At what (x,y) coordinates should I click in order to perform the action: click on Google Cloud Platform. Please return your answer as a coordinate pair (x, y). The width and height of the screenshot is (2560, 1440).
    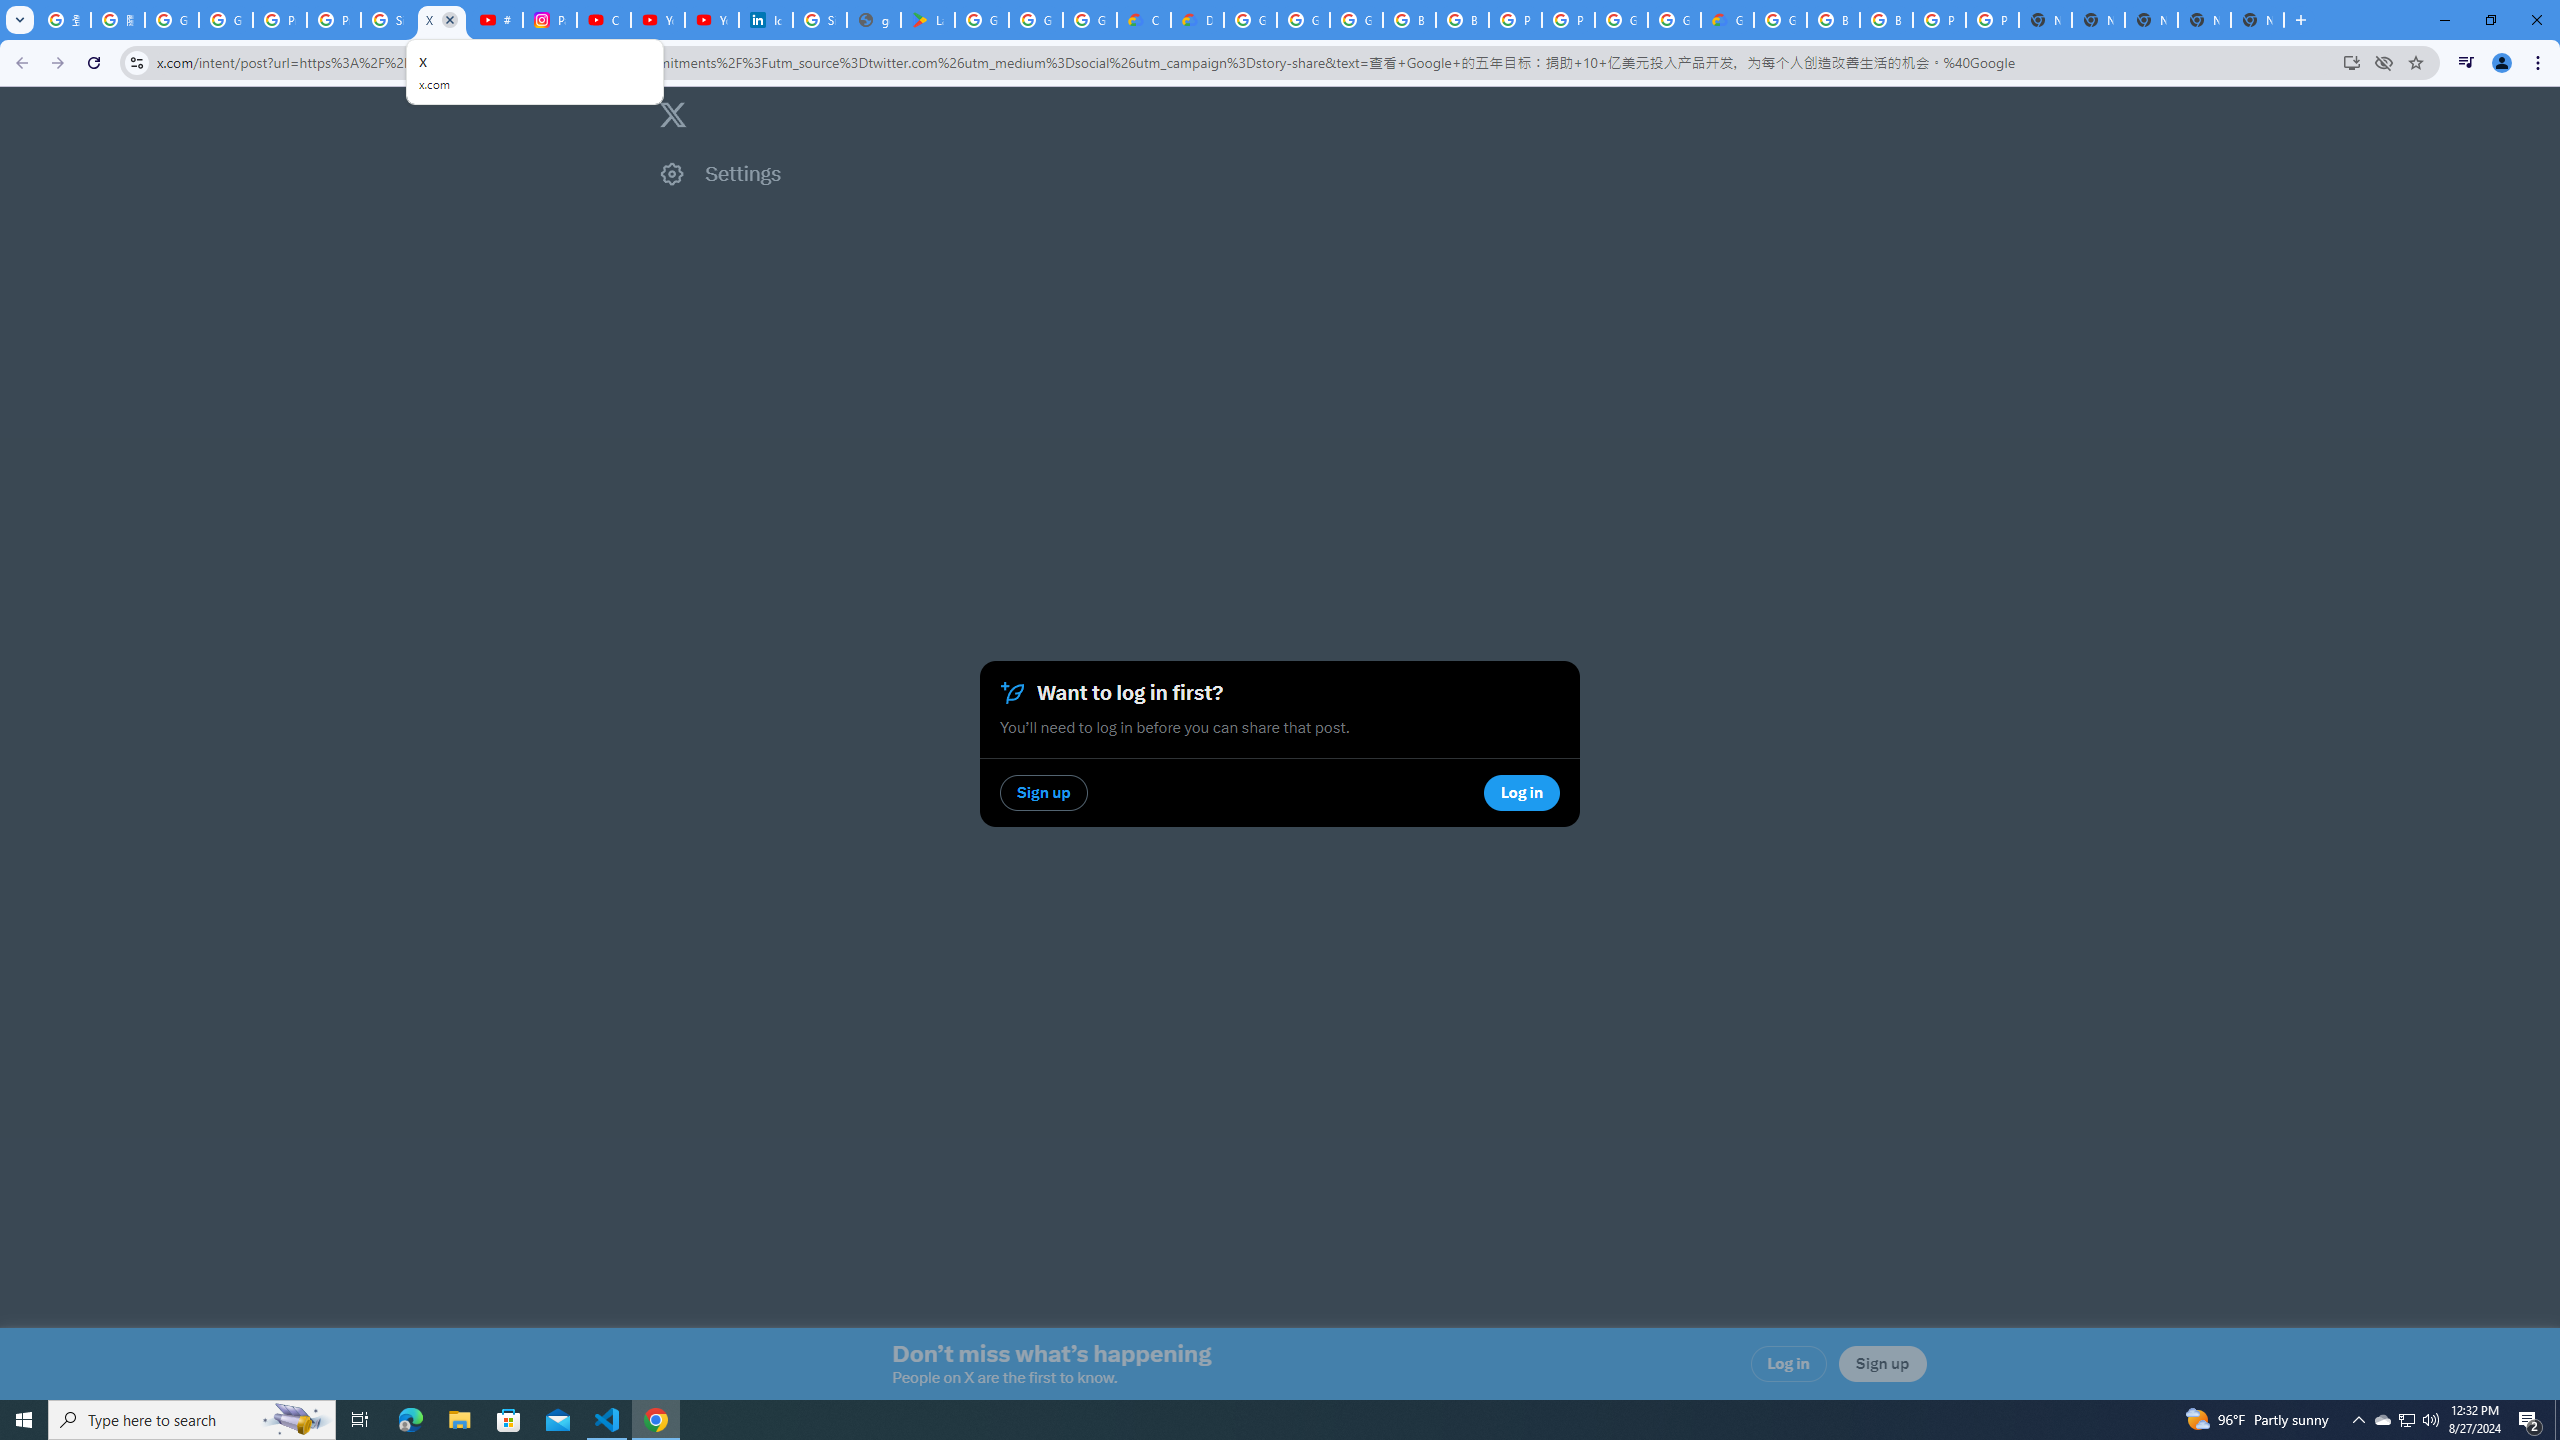
    Looking at the image, I should click on (1674, 20).